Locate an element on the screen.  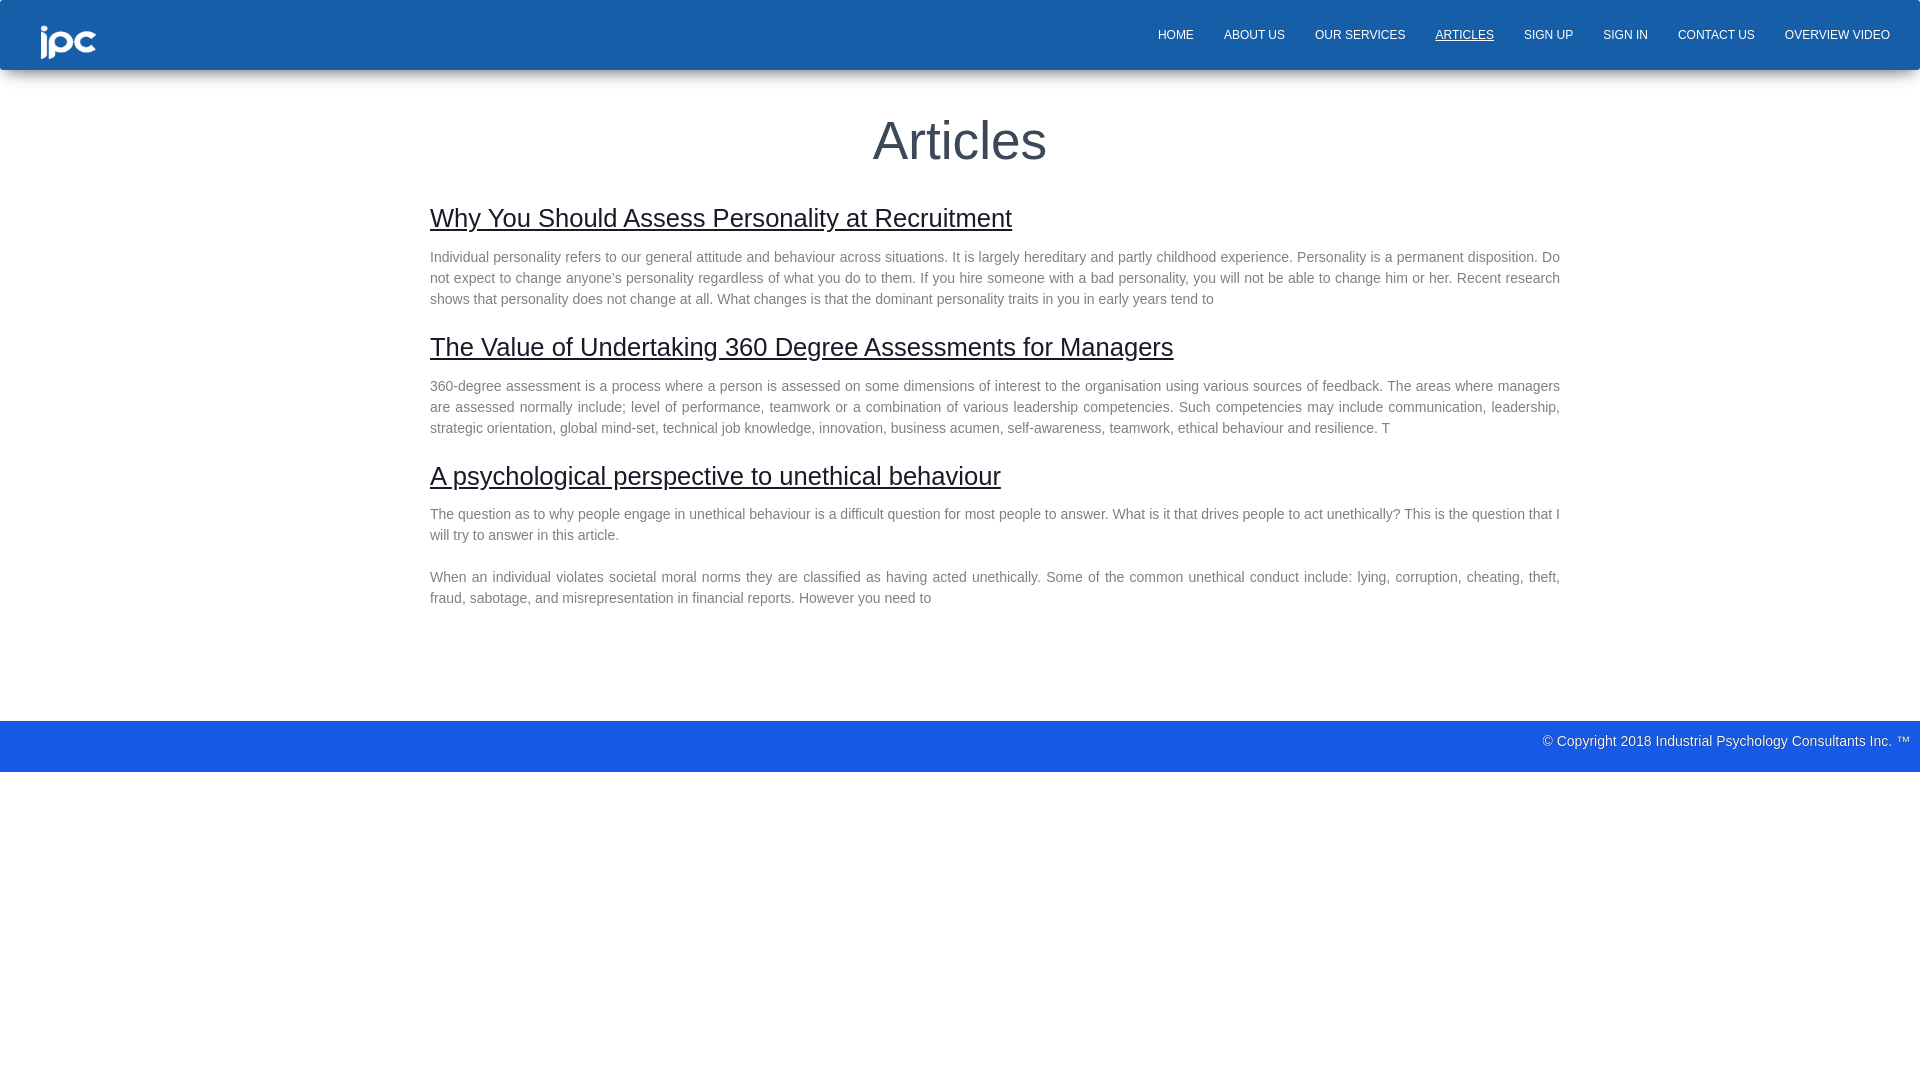
HOME is located at coordinates (1176, 34).